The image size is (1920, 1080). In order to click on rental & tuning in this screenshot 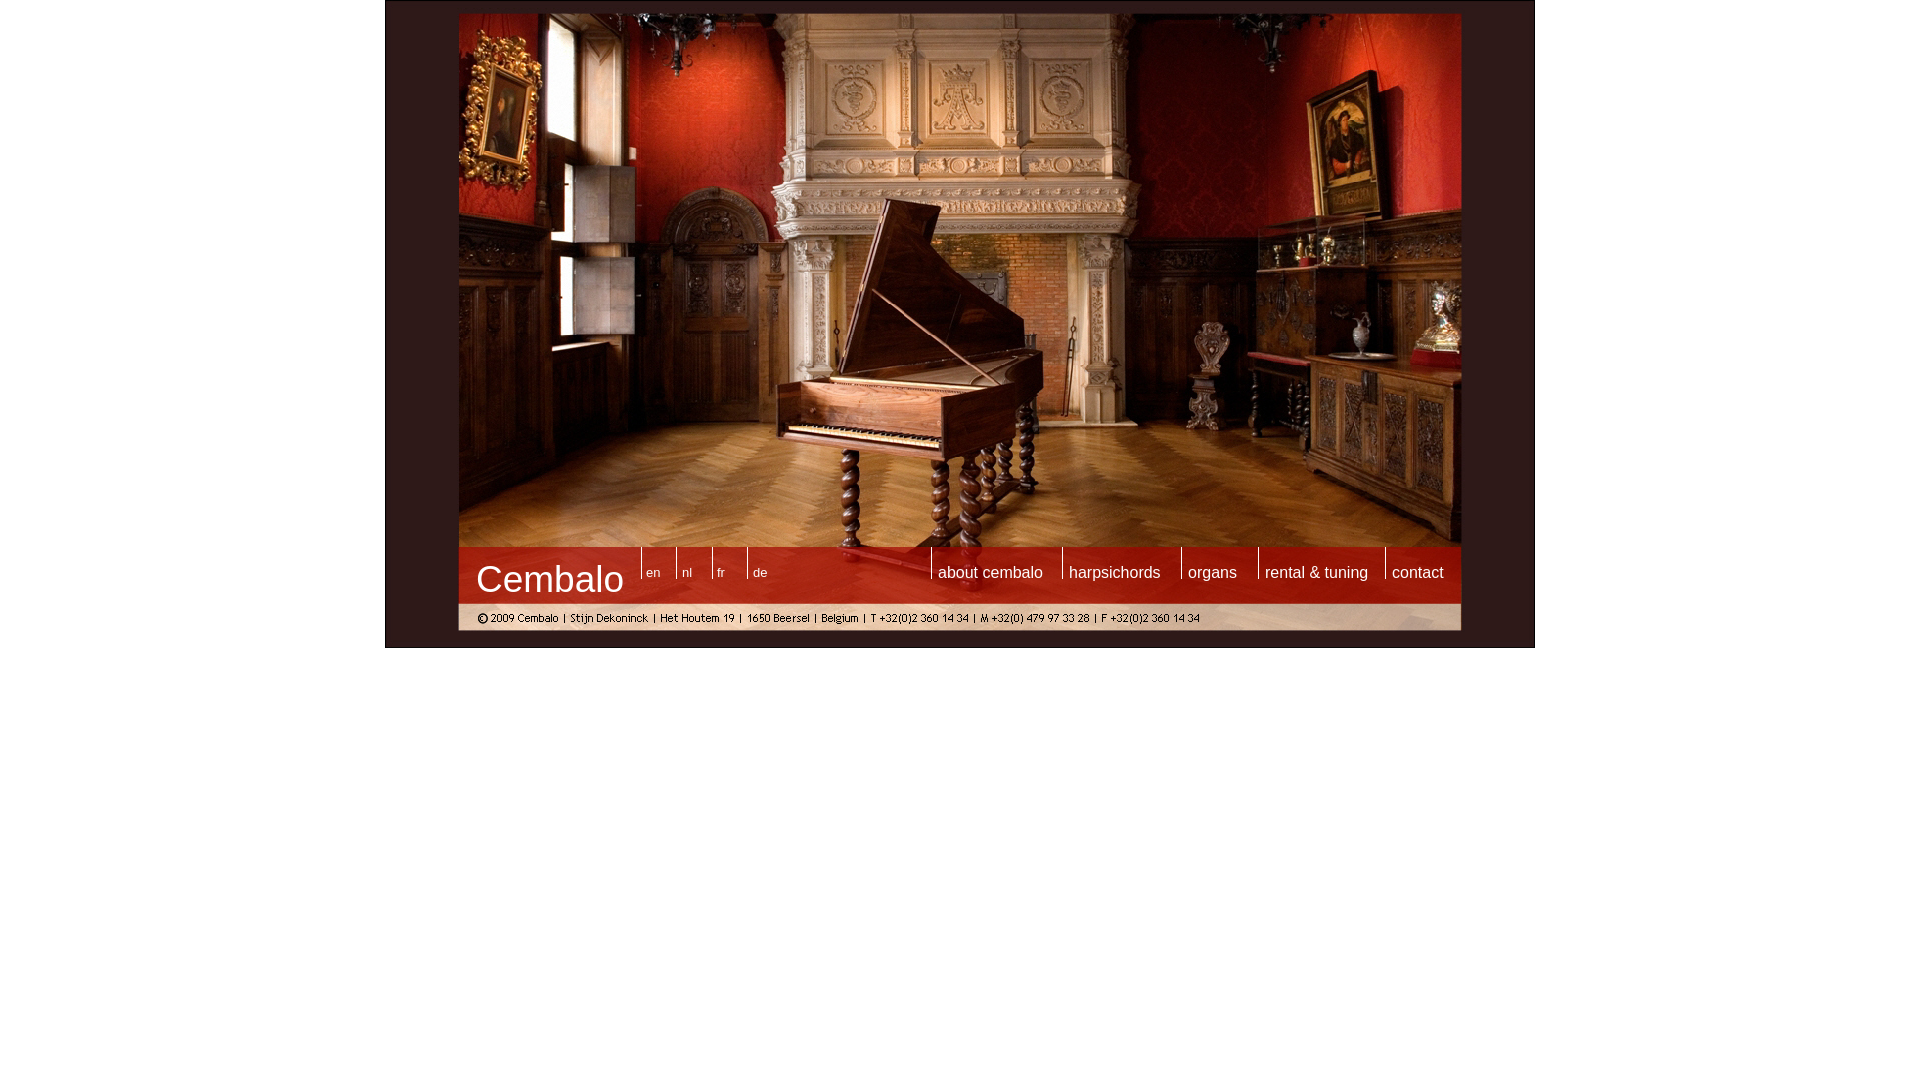, I will do `click(1316, 572)`.